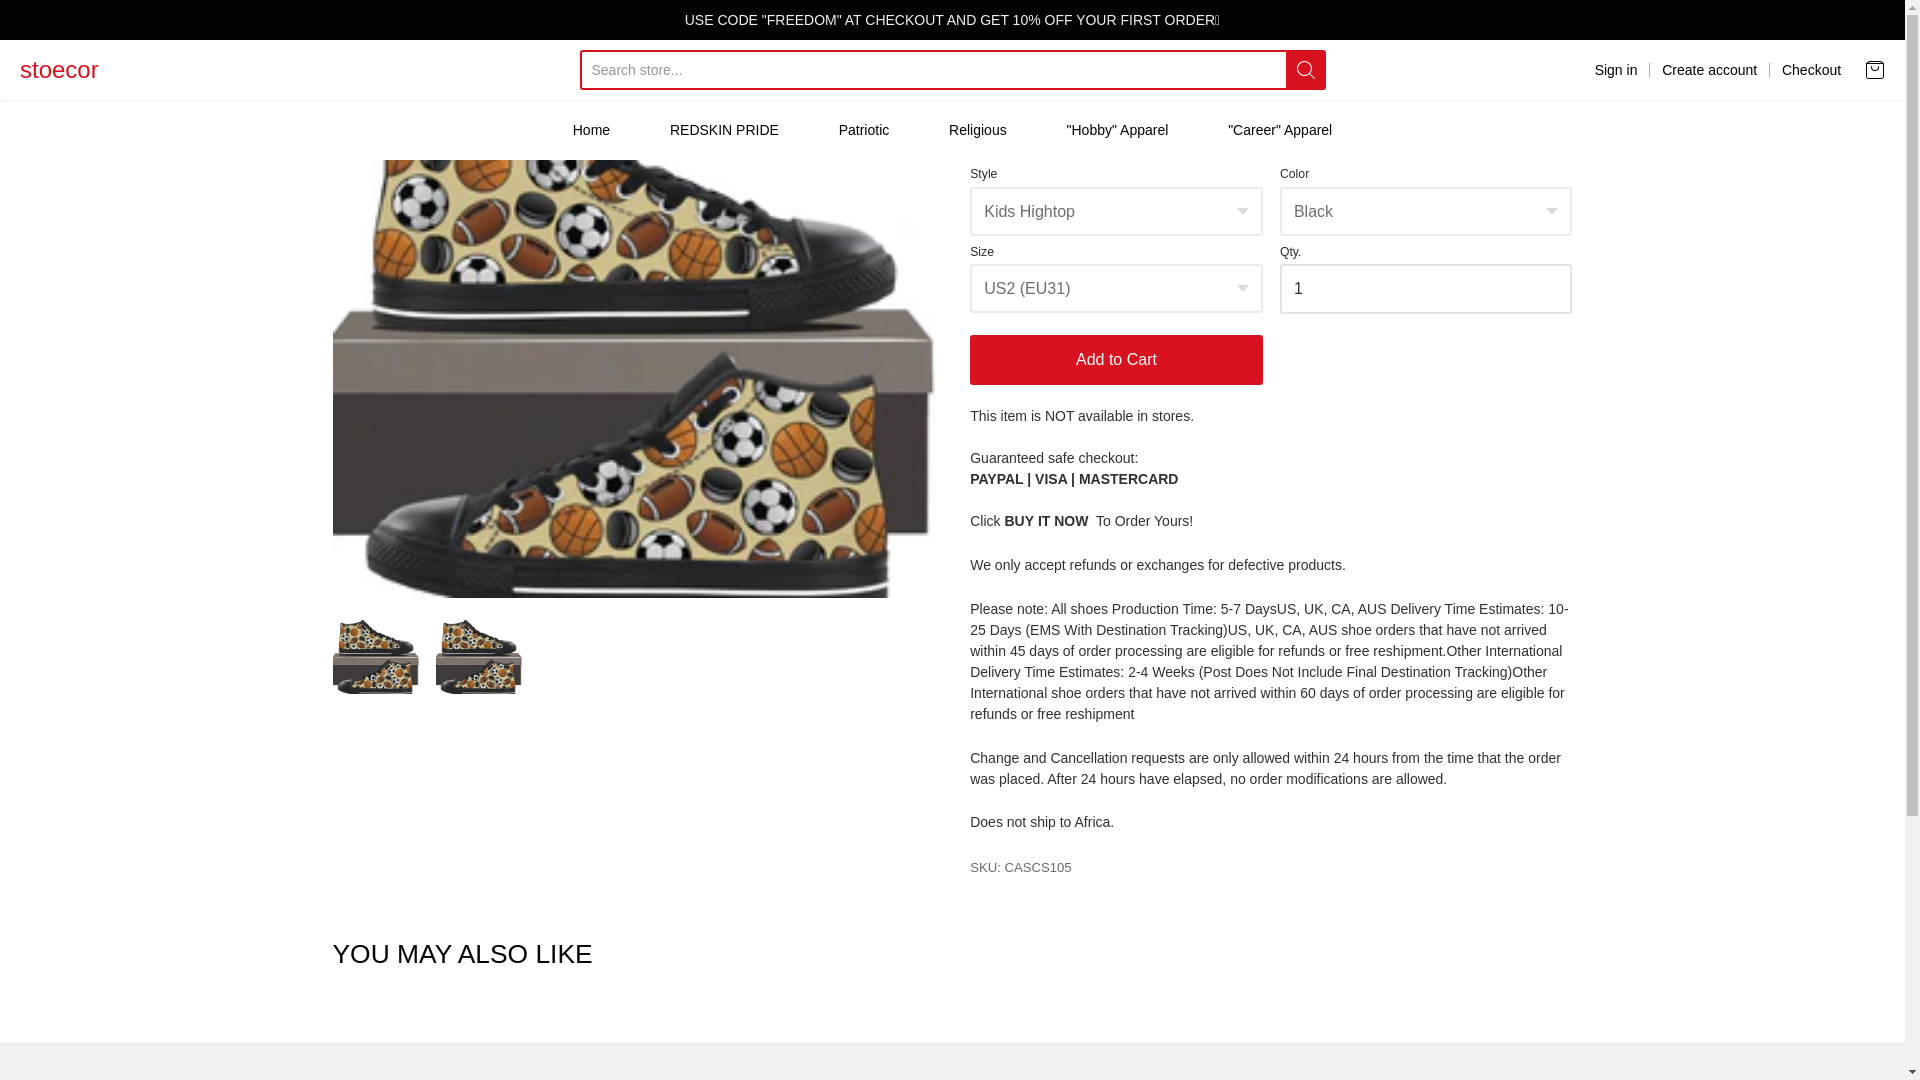 The height and width of the screenshot is (1080, 1920). Describe the element at coordinates (1426, 409) in the screenshot. I see `1` at that location.